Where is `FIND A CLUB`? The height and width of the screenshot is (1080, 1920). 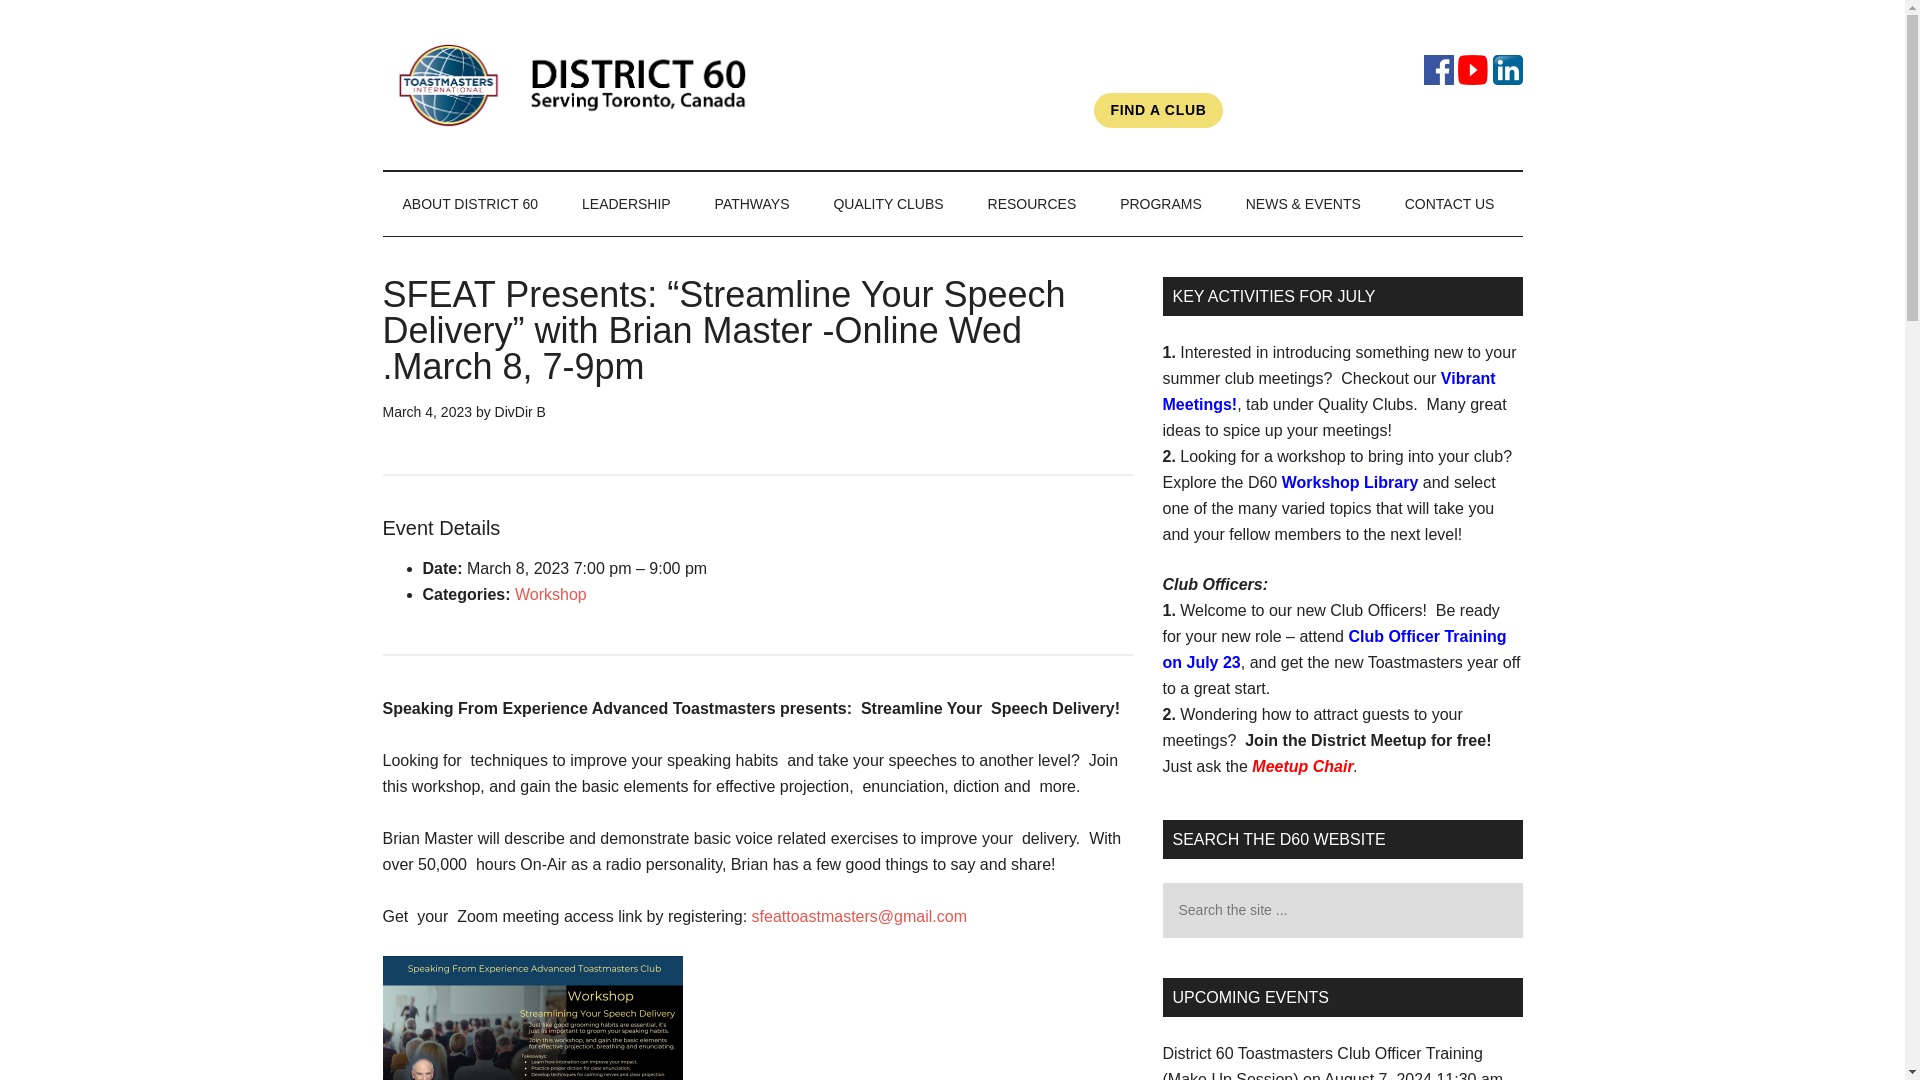
FIND A CLUB is located at coordinates (1158, 110).